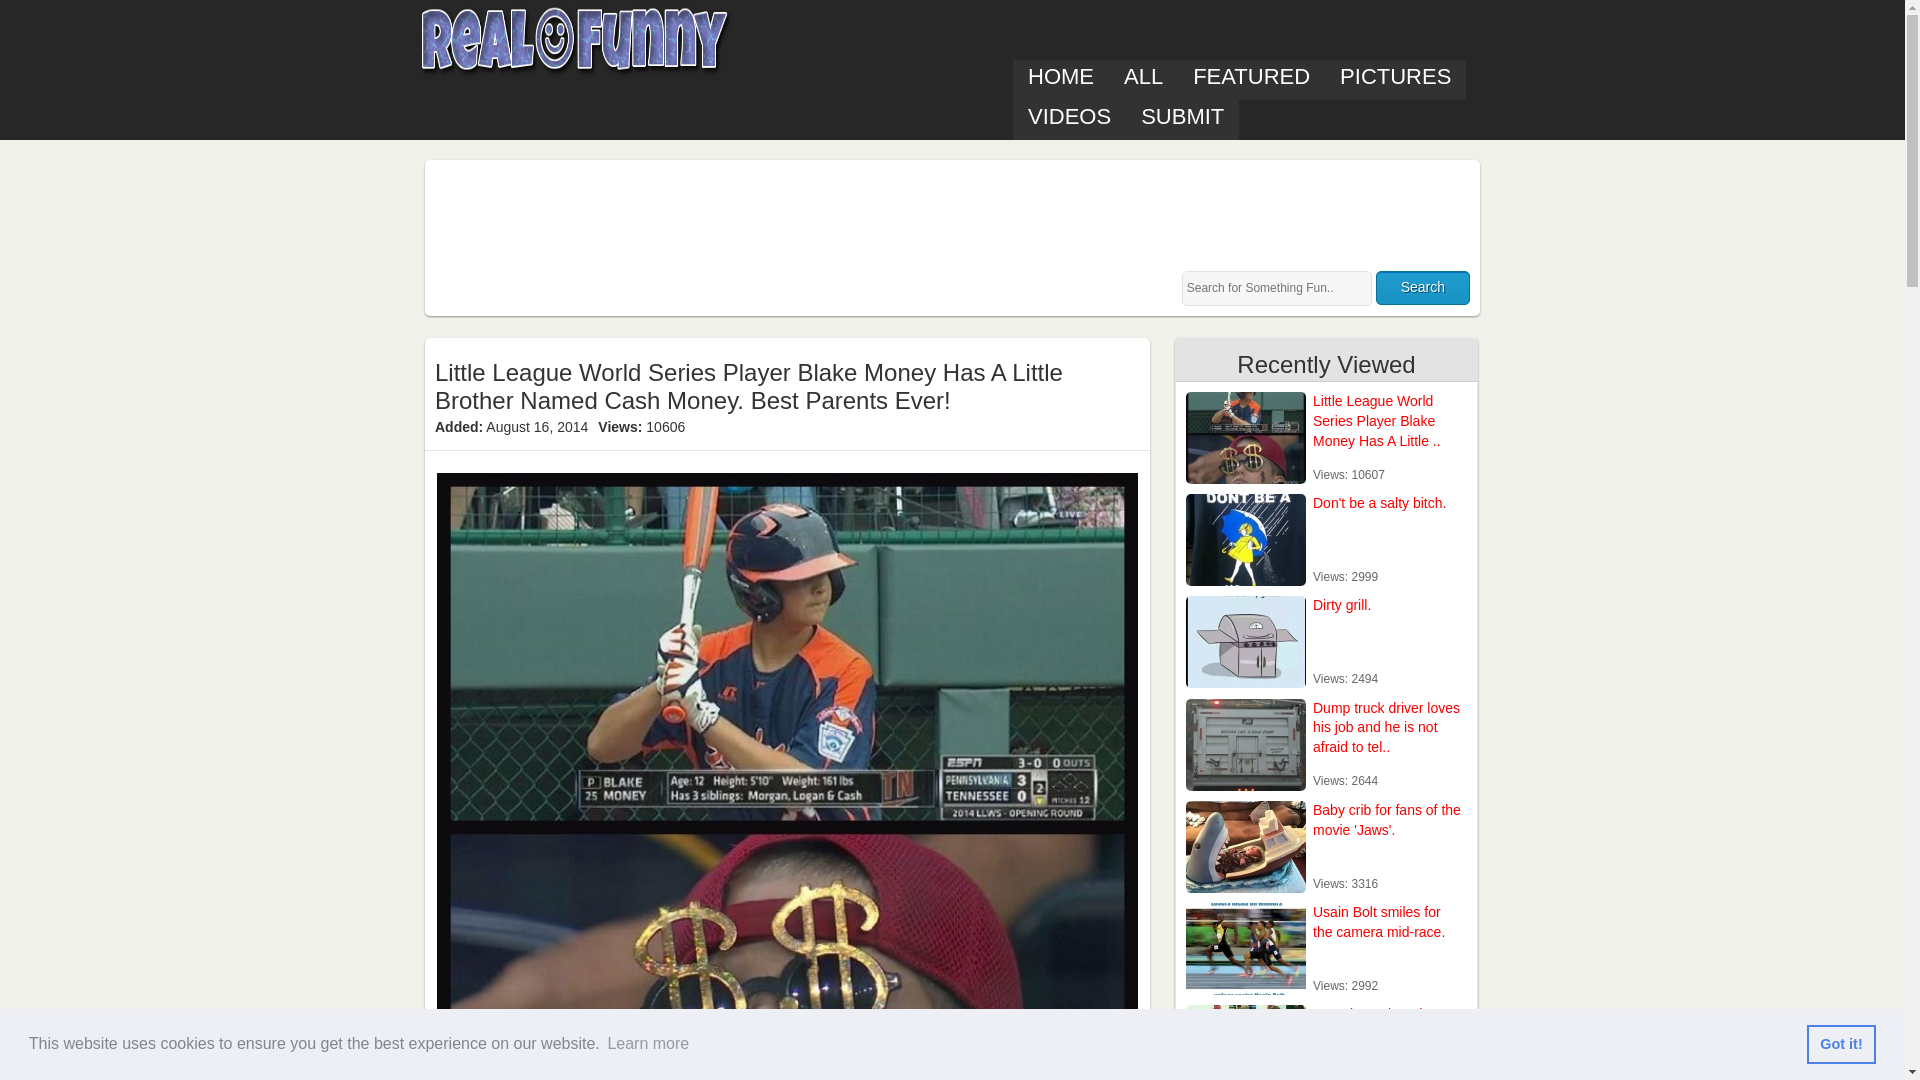 The width and height of the screenshot is (1920, 1080). I want to click on Advertisement, so click(799, 214).